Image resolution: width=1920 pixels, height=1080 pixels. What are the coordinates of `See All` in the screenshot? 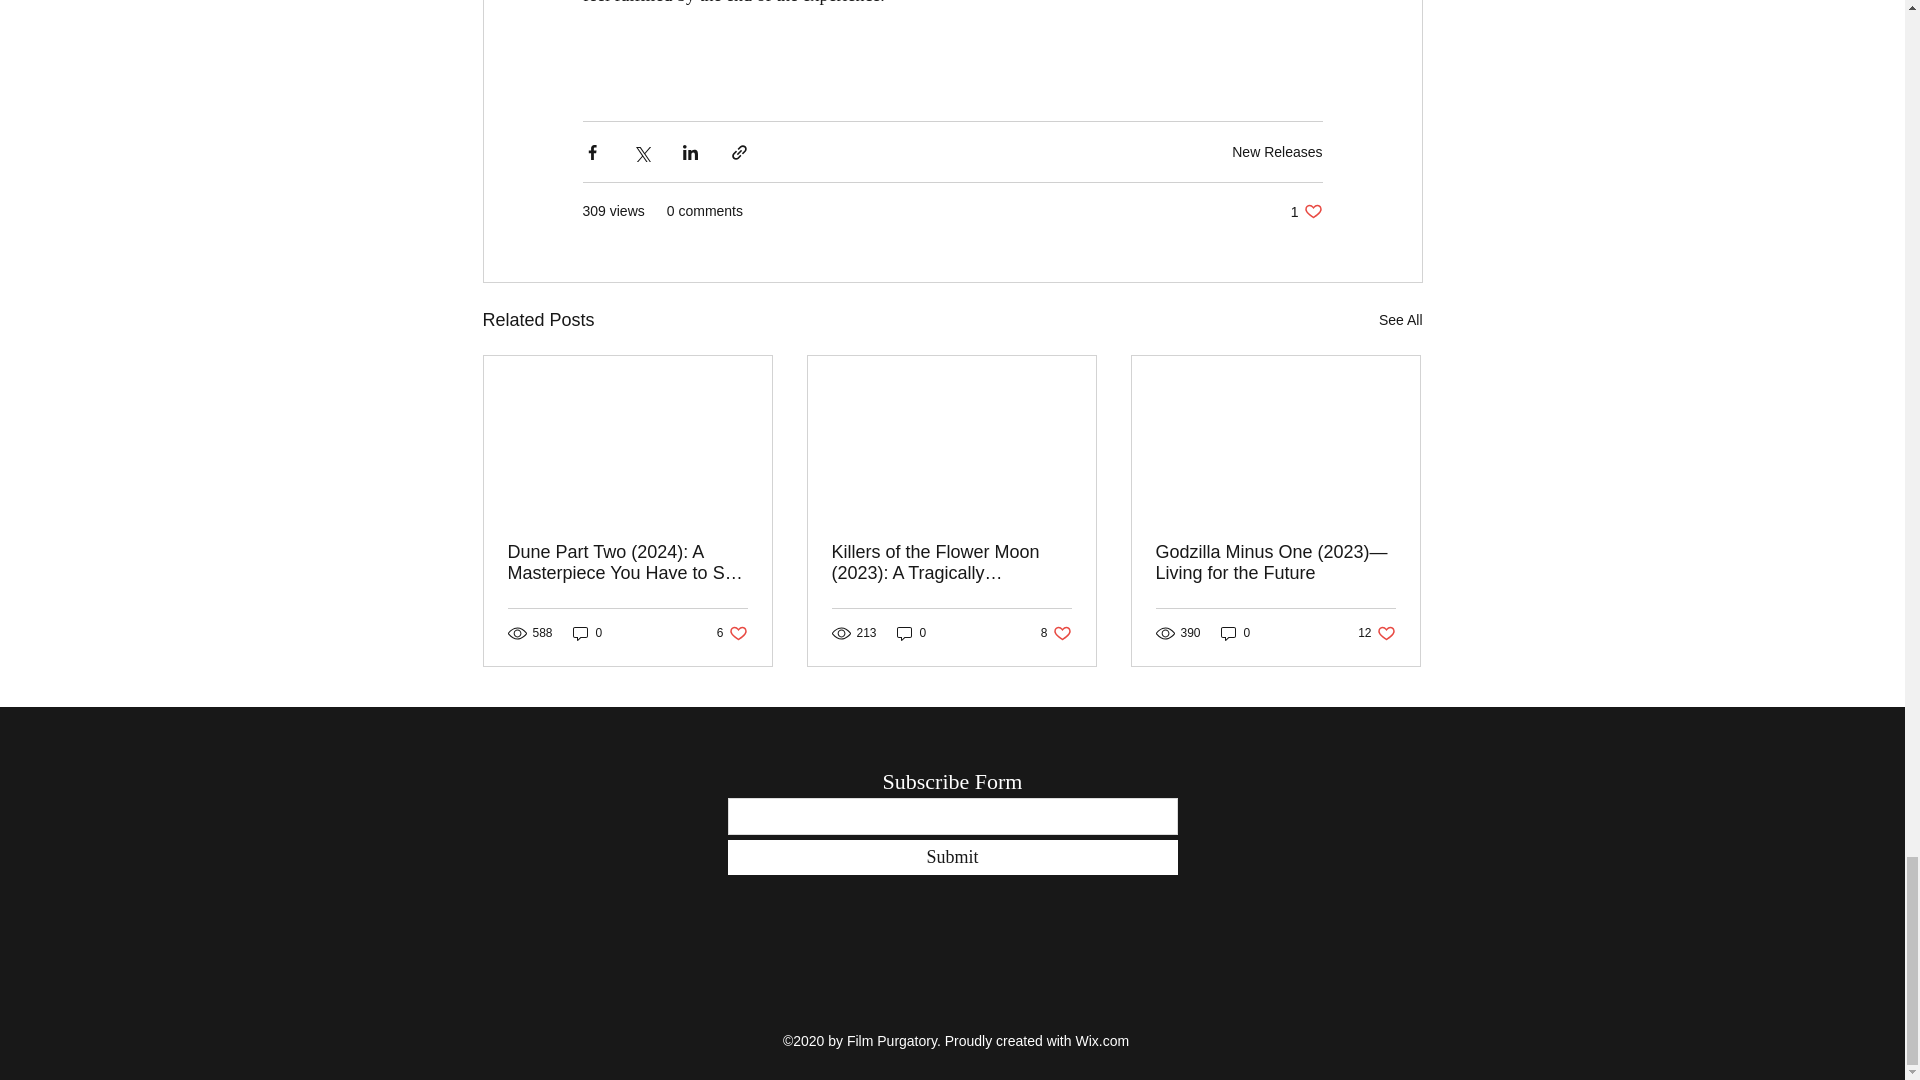 It's located at (732, 633).